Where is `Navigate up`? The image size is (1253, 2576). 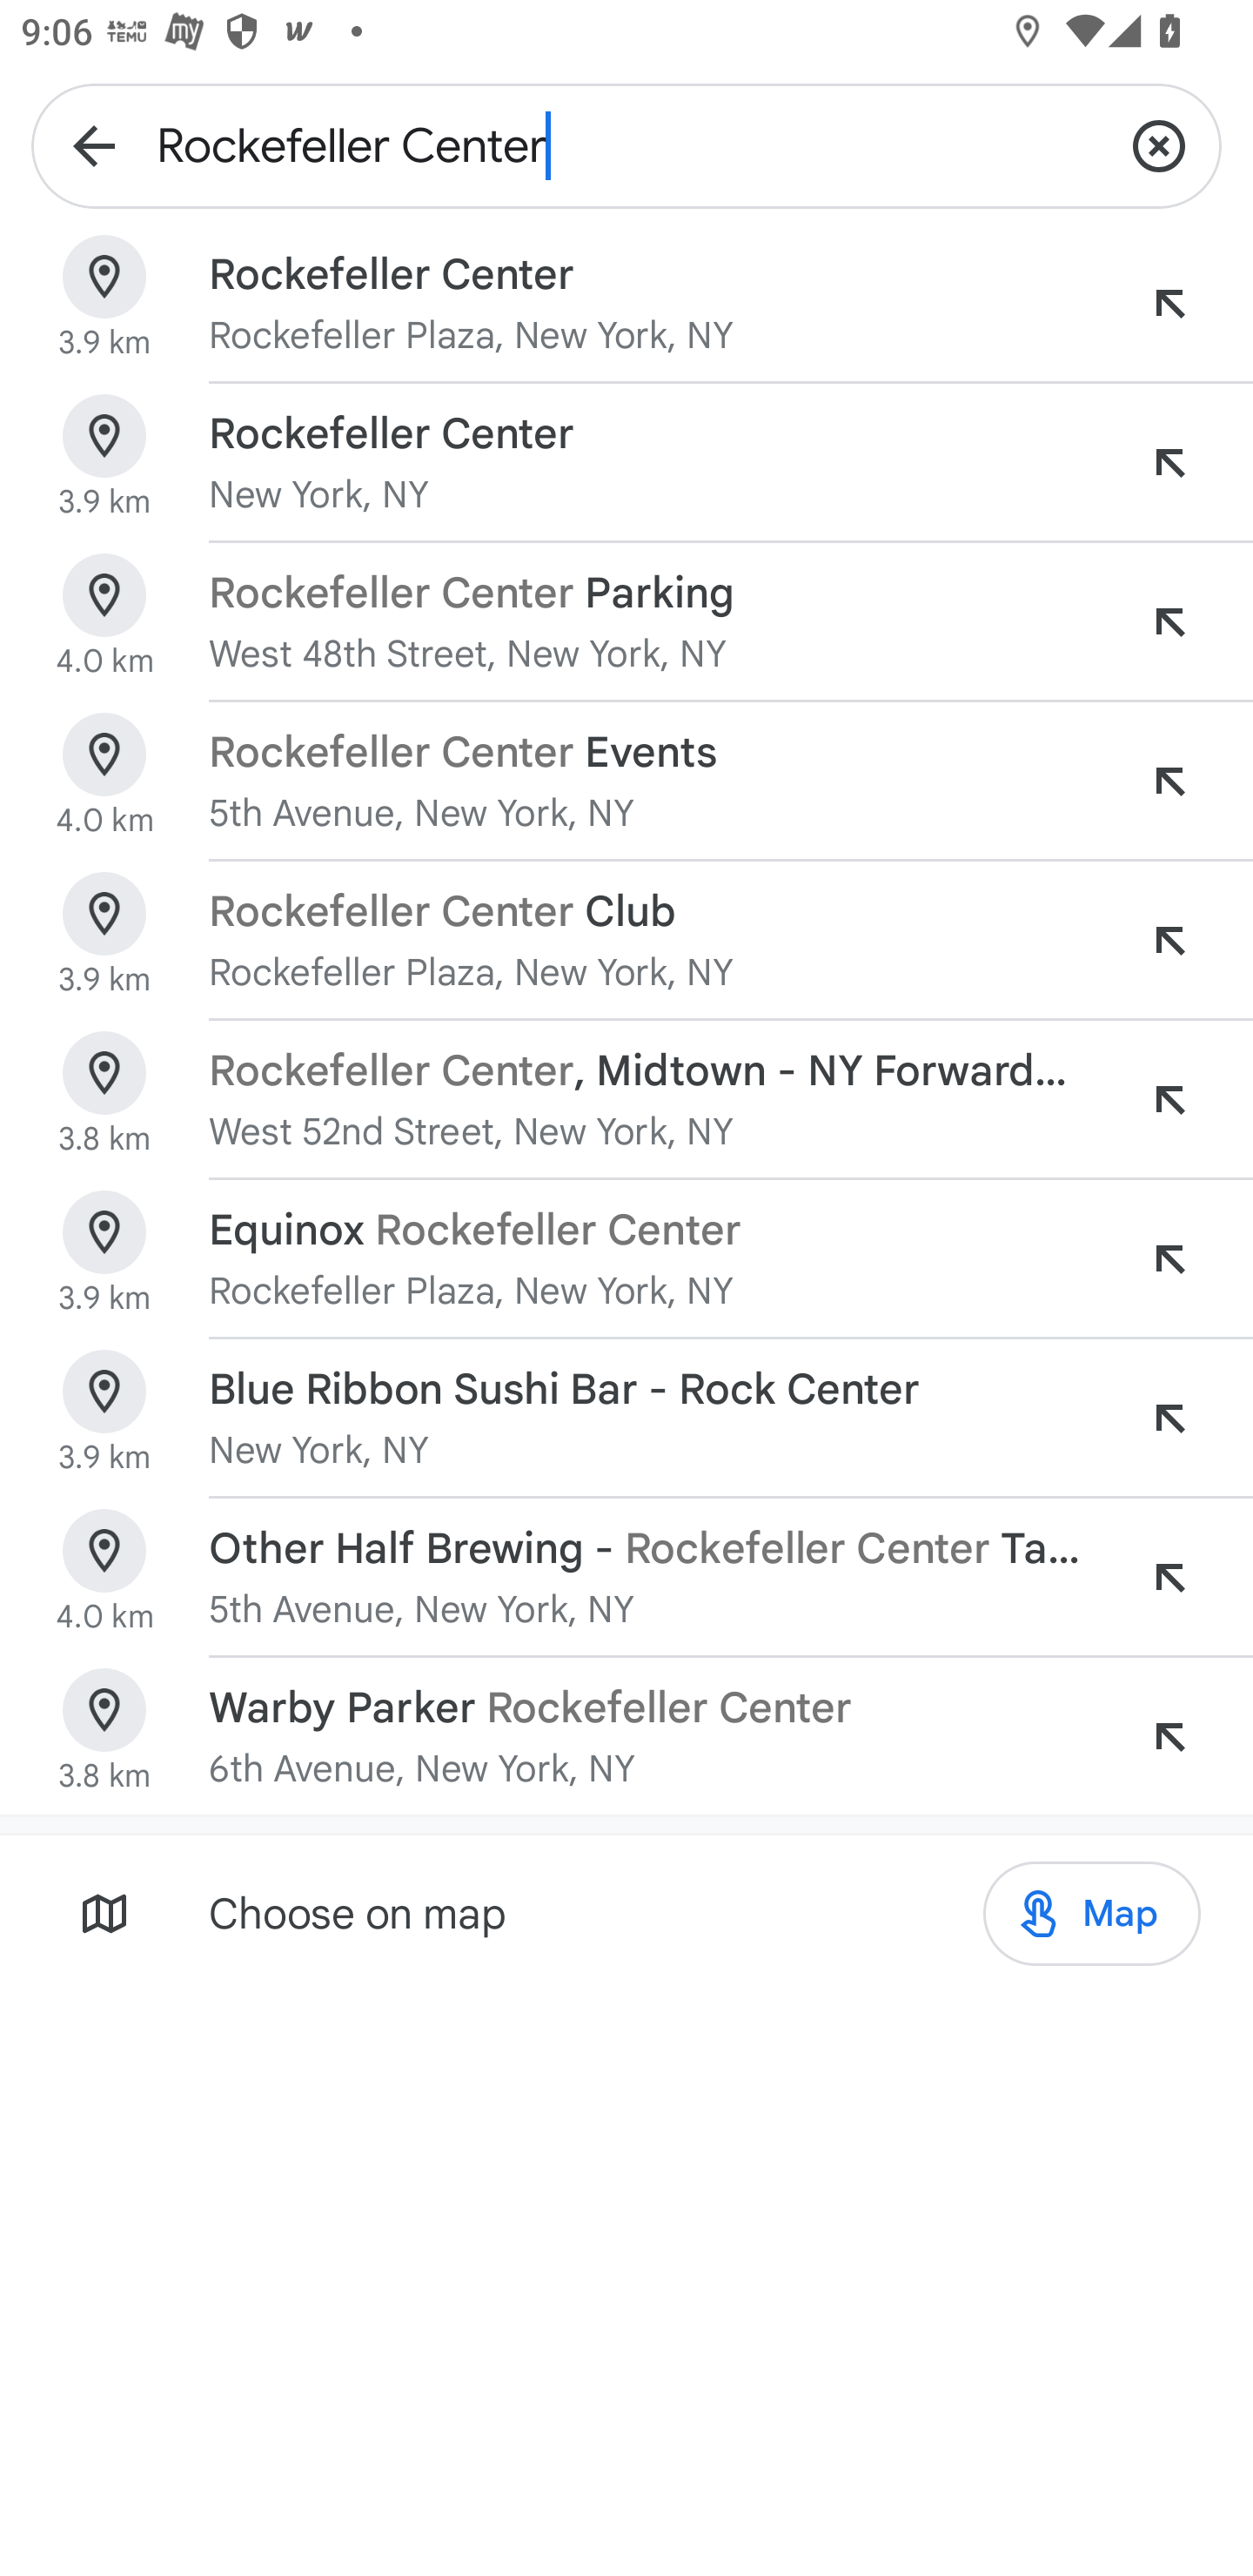 Navigate up is located at coordinates (94, 144).